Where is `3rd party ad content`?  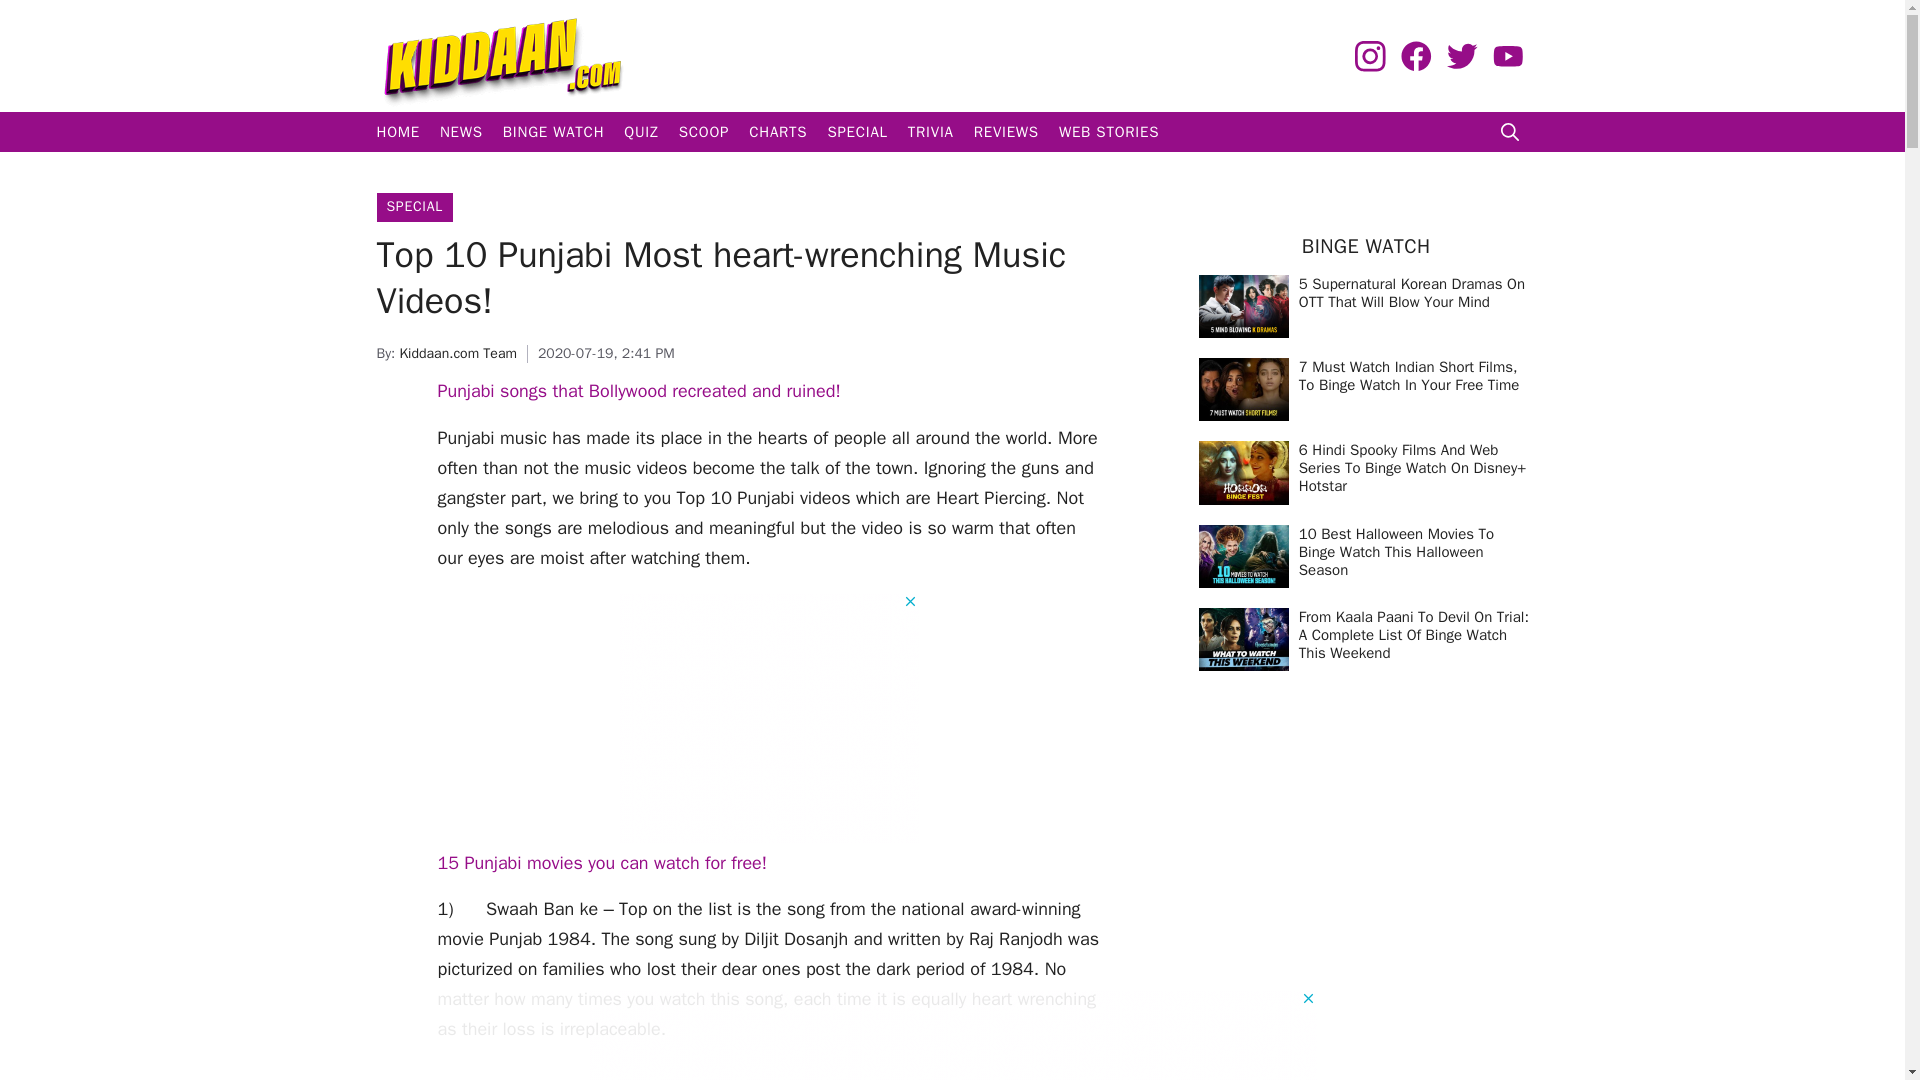 3rd party ad content is located at coordinates (768, 718).